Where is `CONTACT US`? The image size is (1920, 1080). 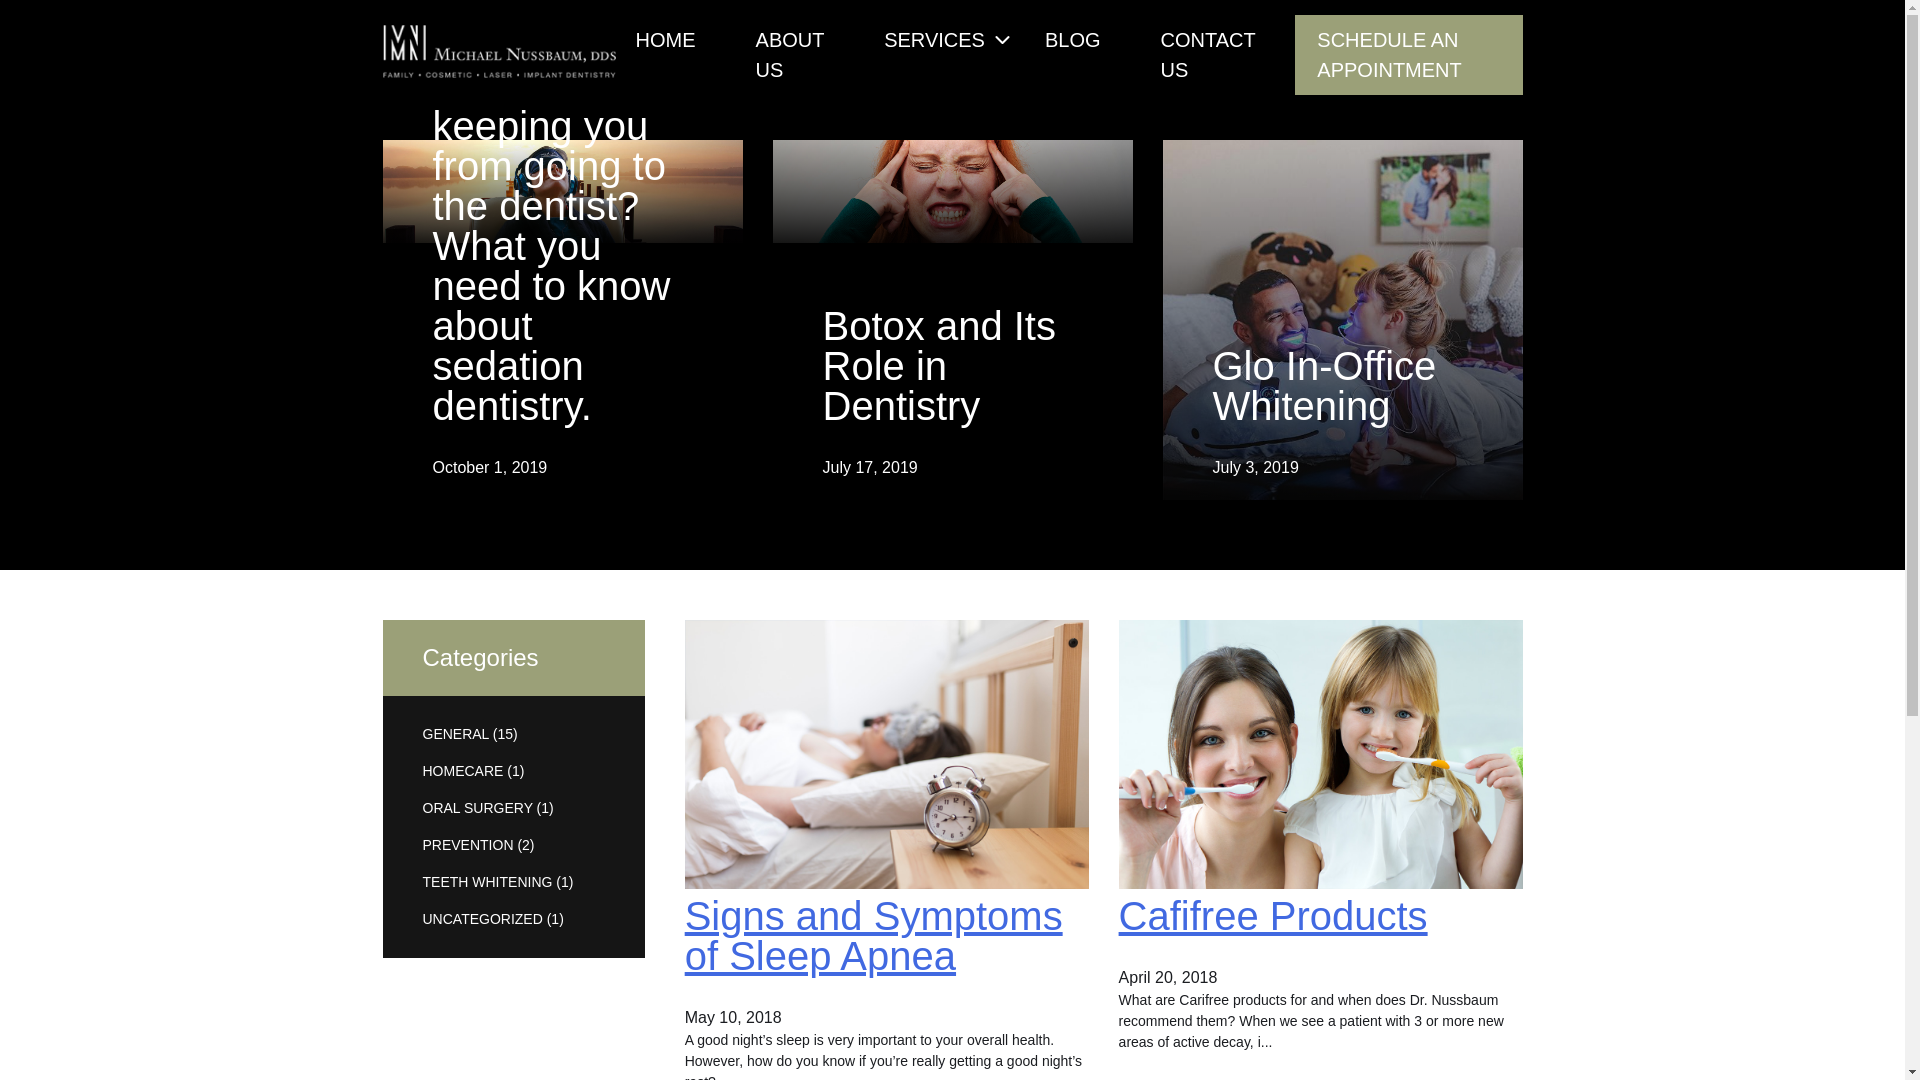 CONTACT US is located at coordinates (1208, 55).